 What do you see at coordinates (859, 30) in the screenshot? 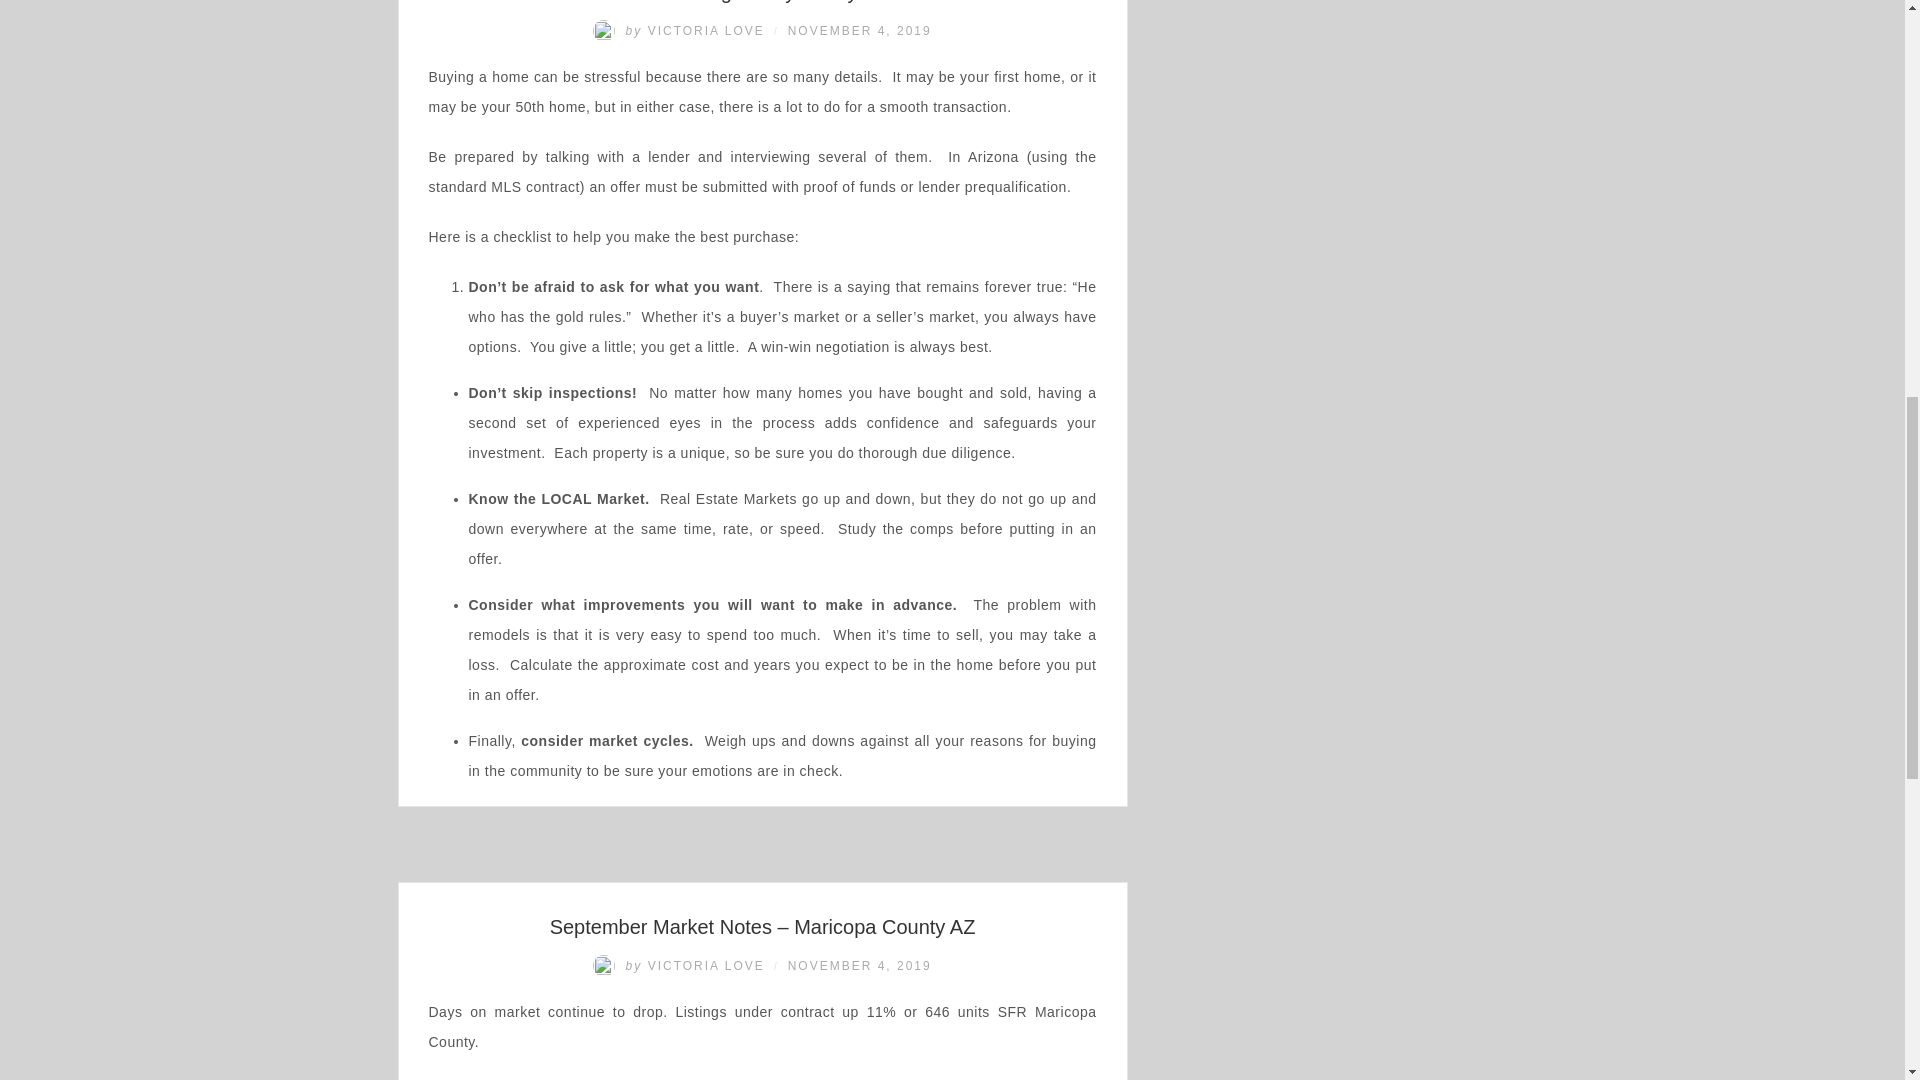
I see `NOVEMBER 4, 2019` at bounding box center [859, 30].